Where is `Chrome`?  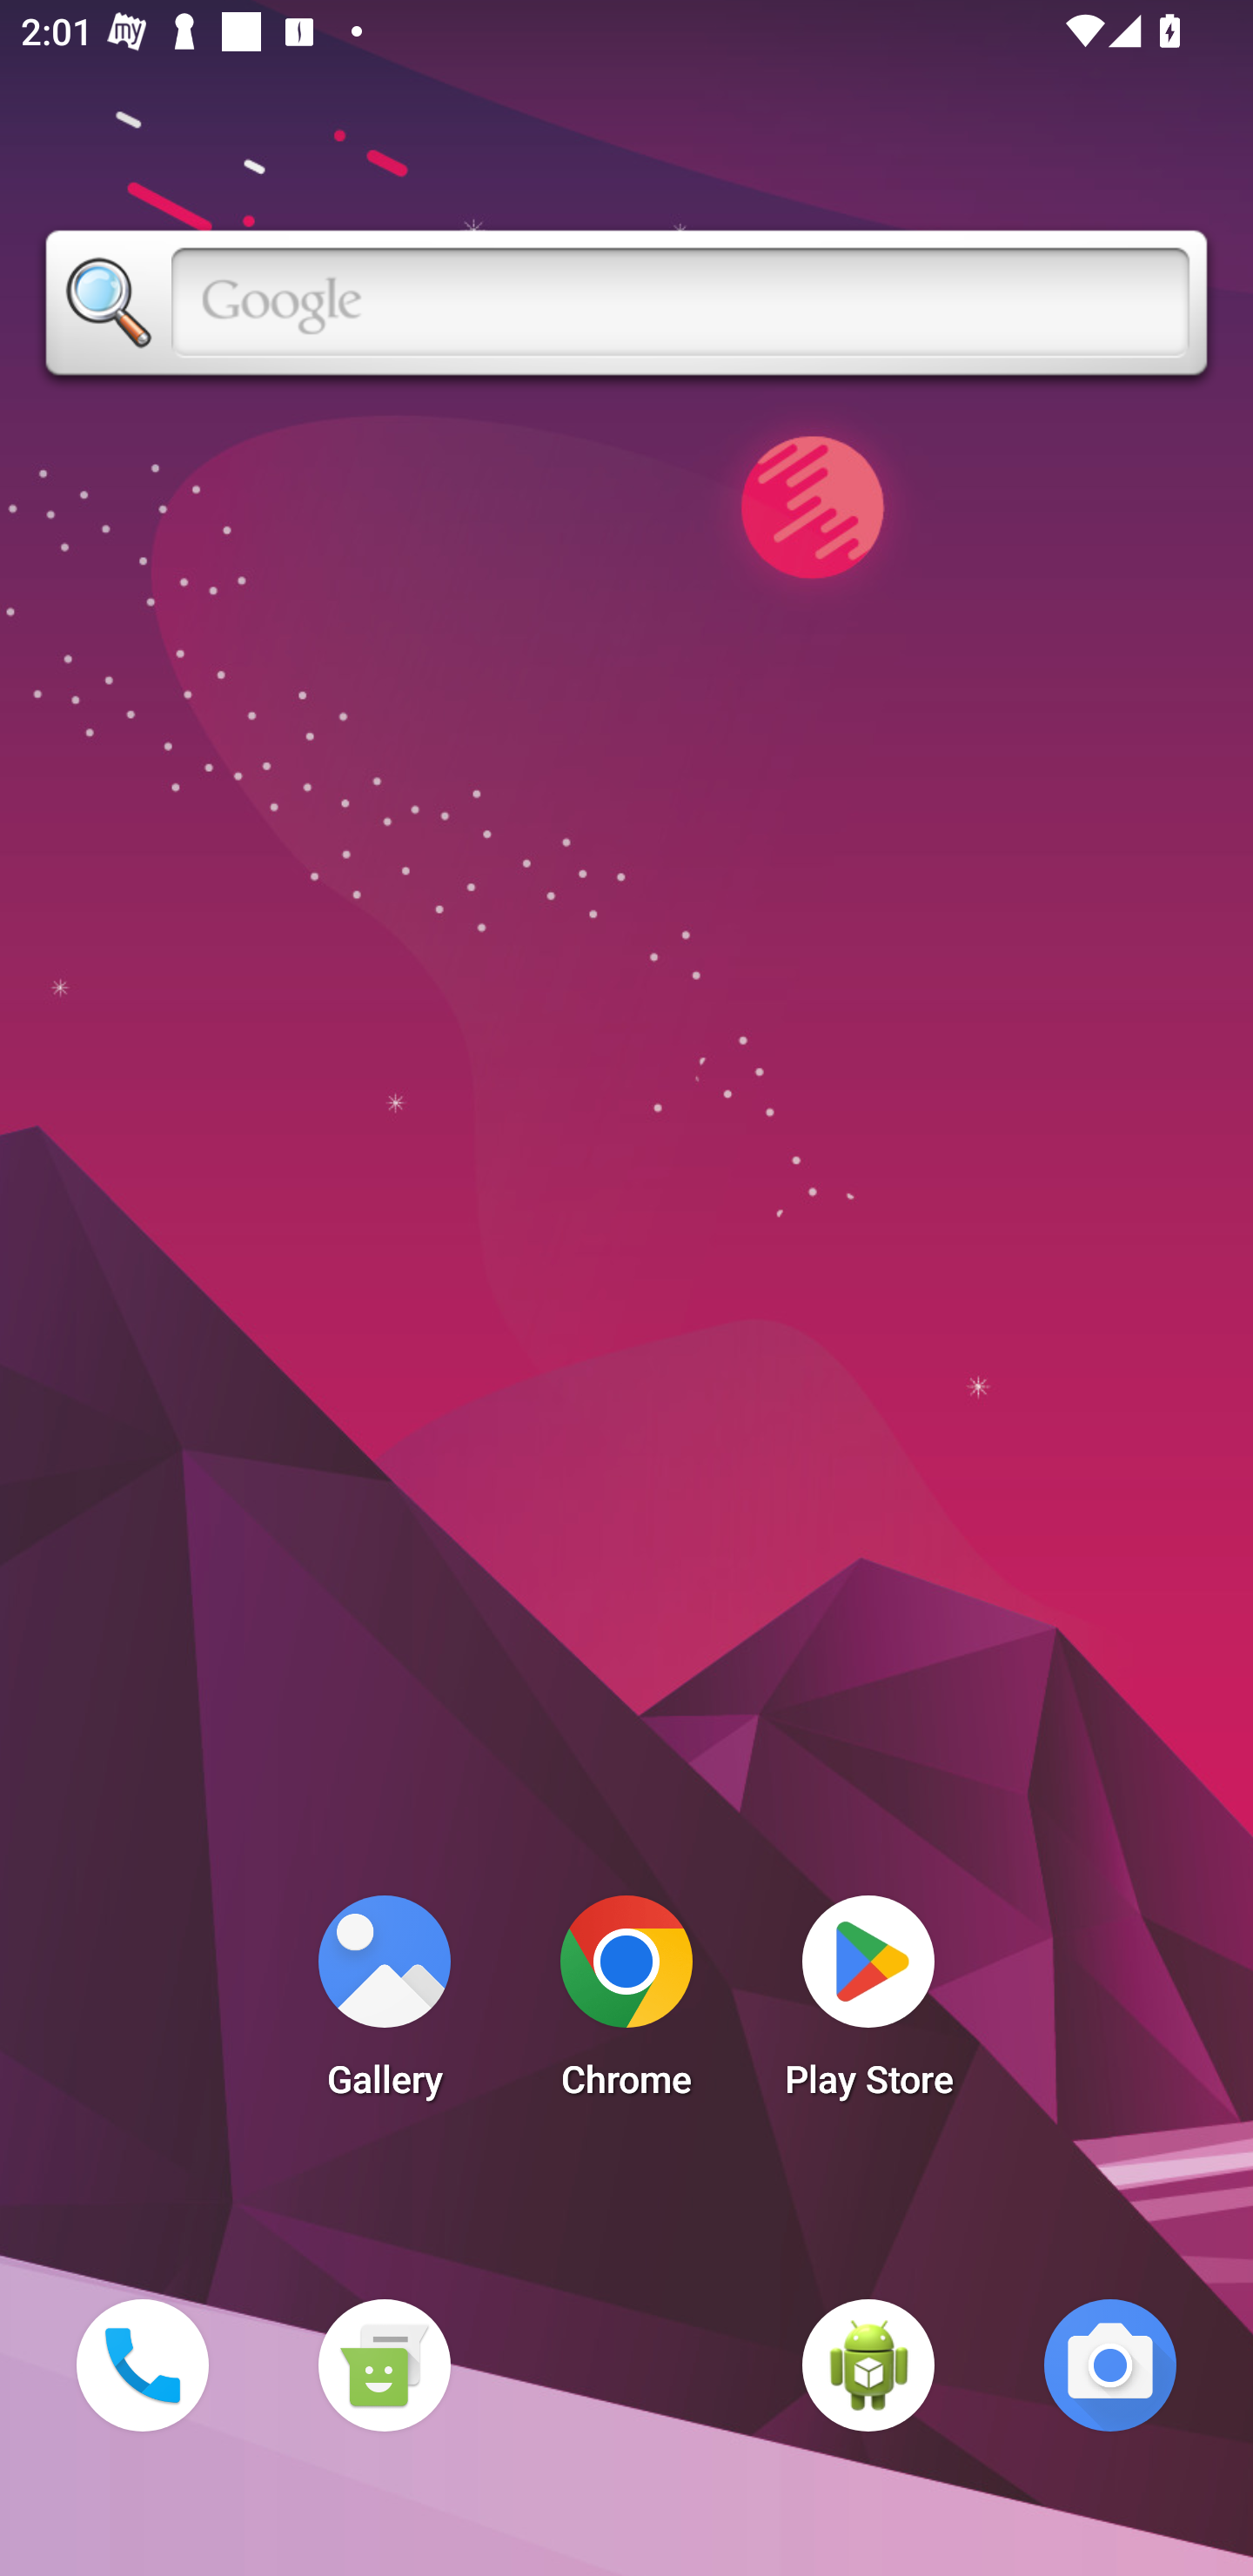
Chrome is located at coordinates (626, 2005).